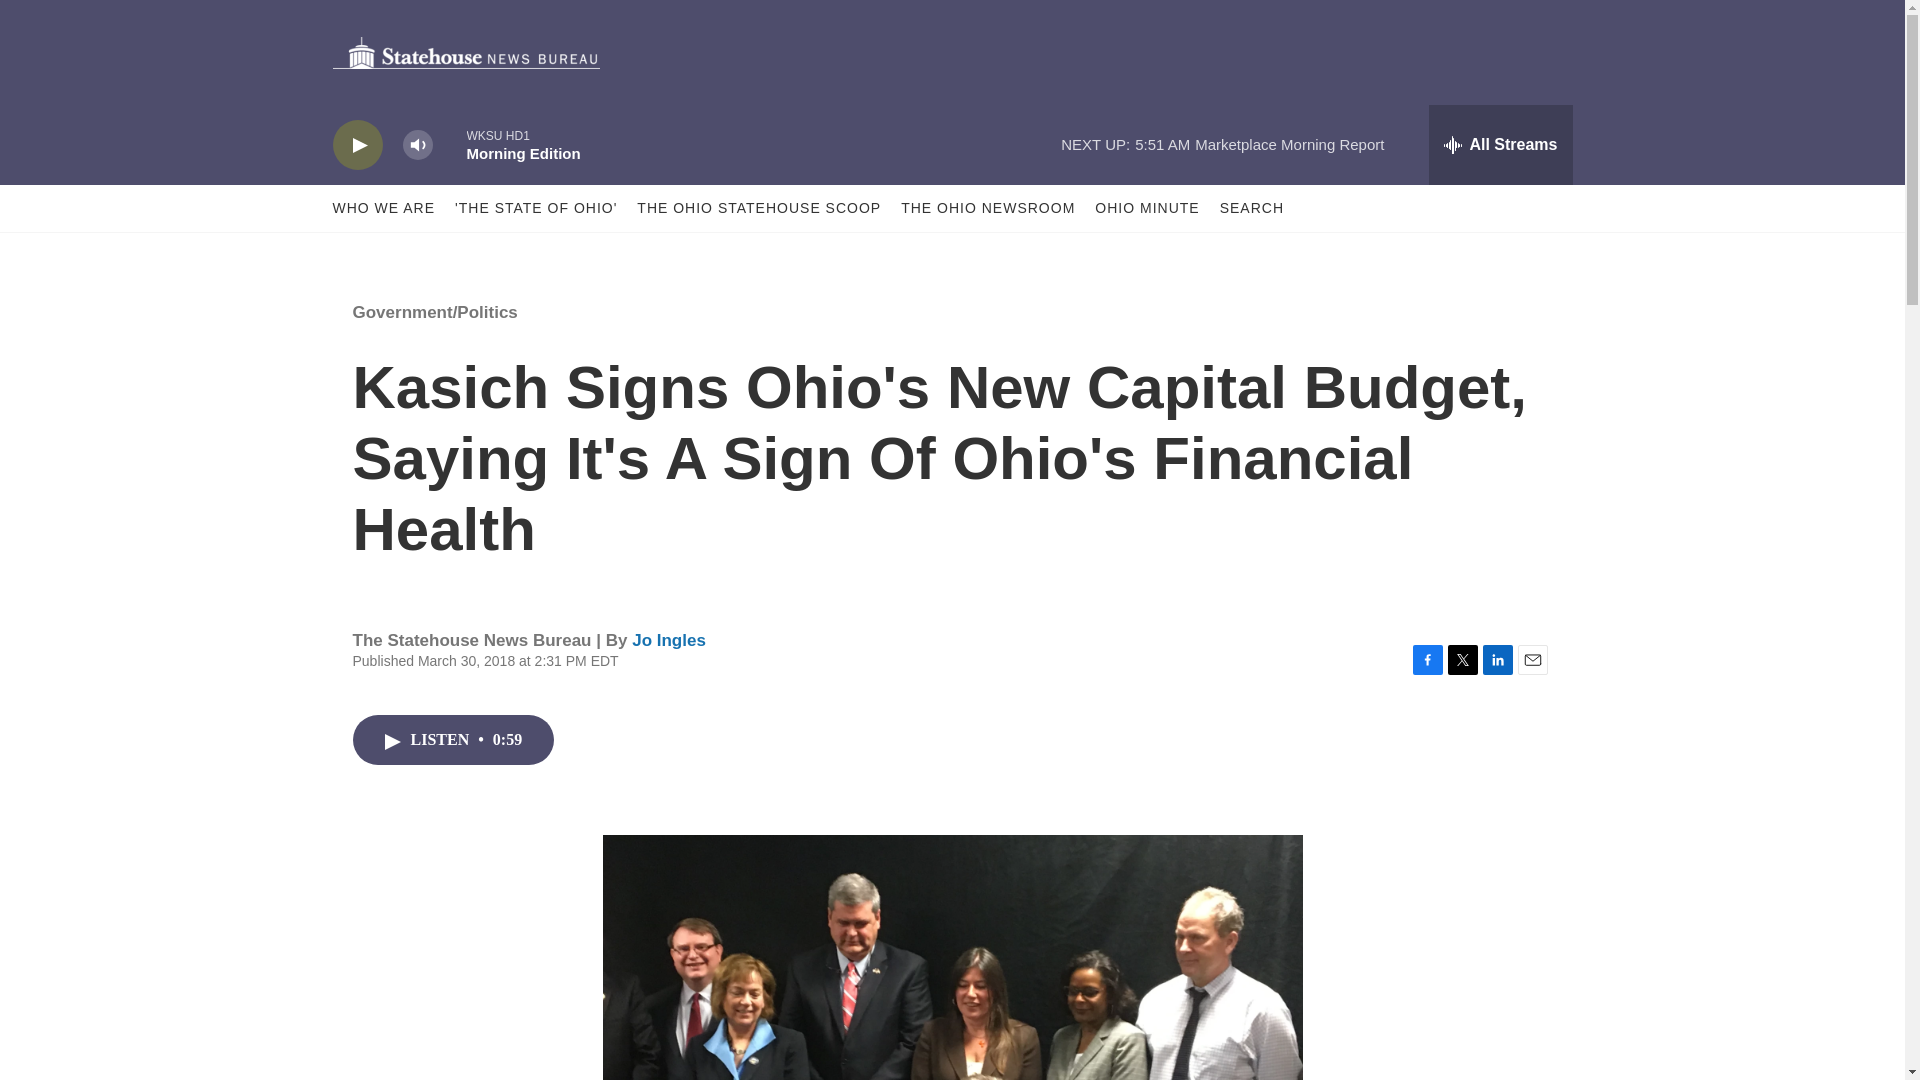 The width and height of the screenshot is (1920, 1080). I want to click on All Streams, so click(1500, 144).